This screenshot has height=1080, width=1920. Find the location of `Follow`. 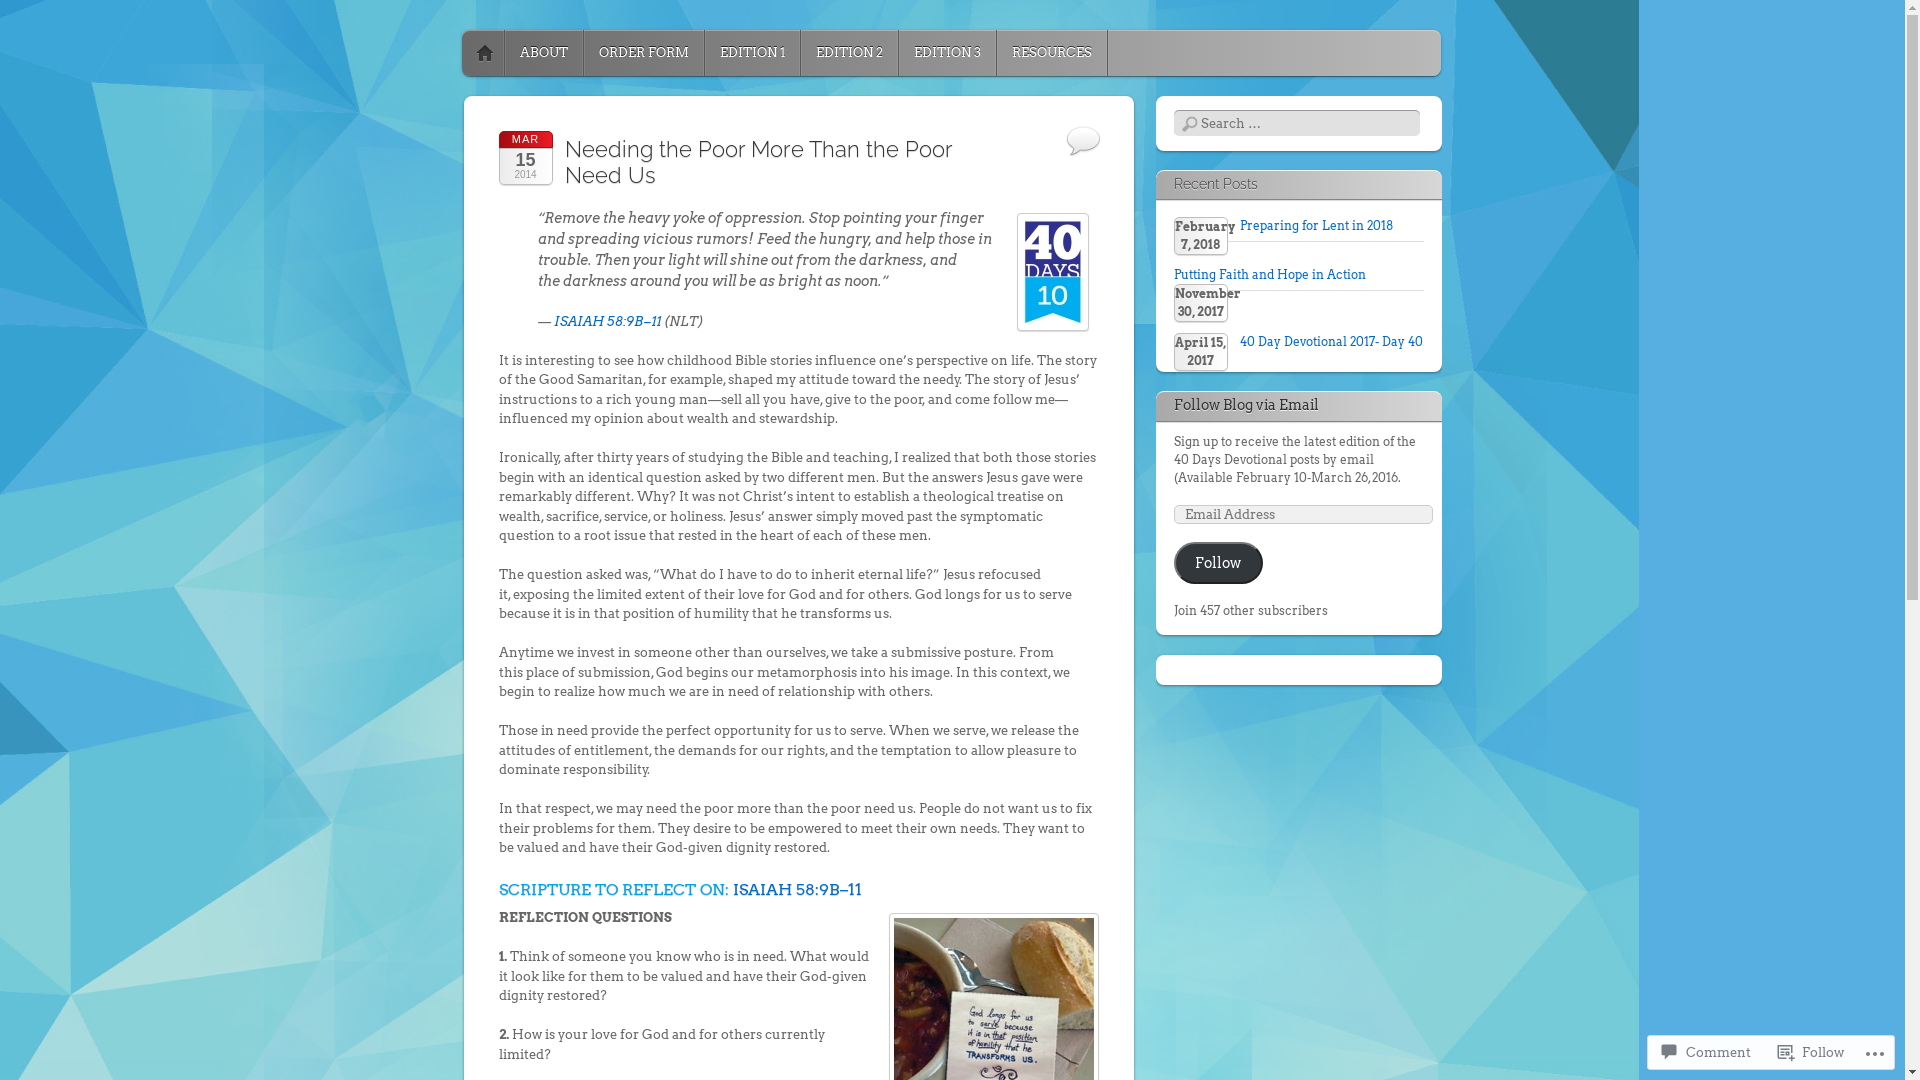

Follow is located at coordinates (1811, 1052).